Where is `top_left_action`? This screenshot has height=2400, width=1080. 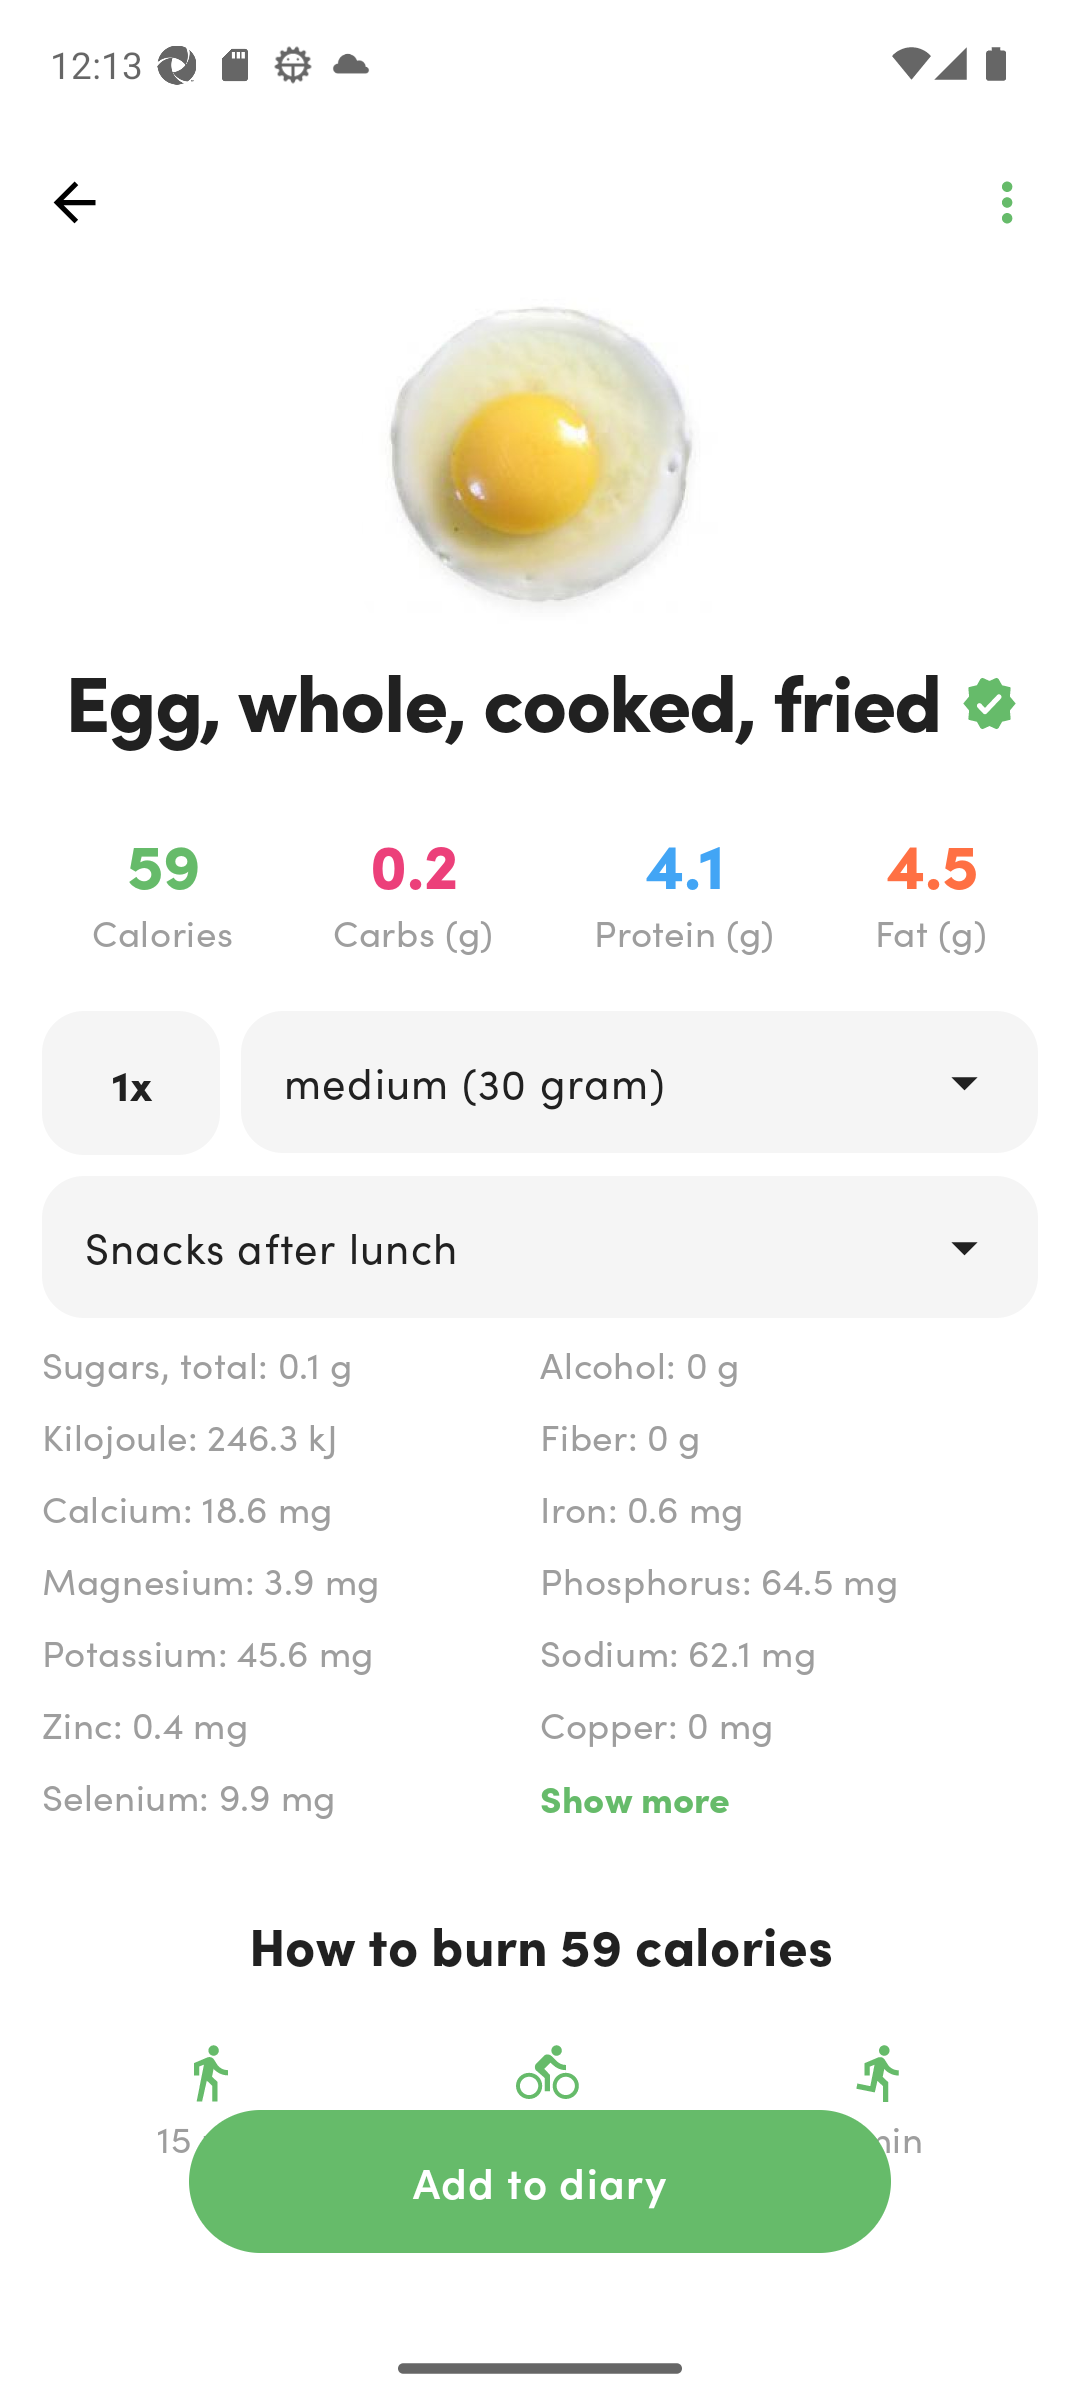
top_left_action is located at coordinates (1006, 202).